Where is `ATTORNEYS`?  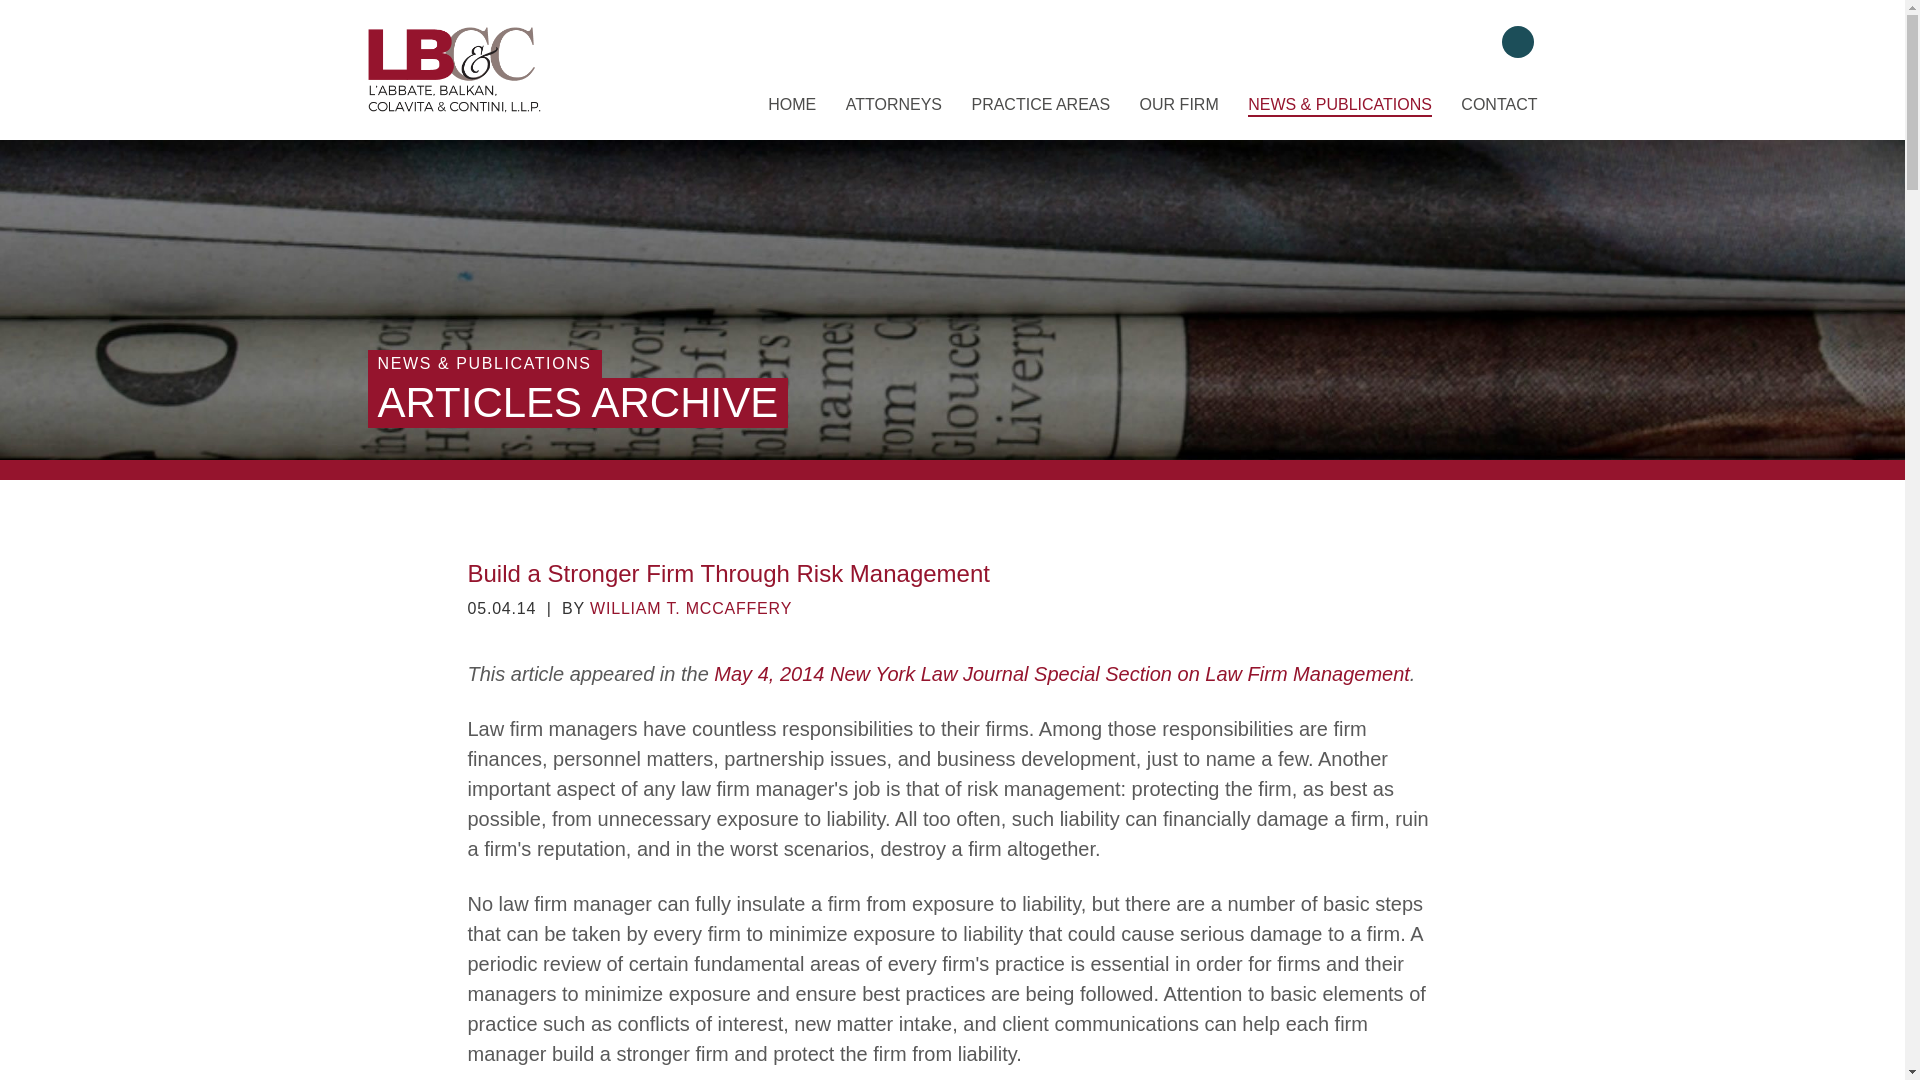 ATTORNEYS is located at coordinates (894, 105).